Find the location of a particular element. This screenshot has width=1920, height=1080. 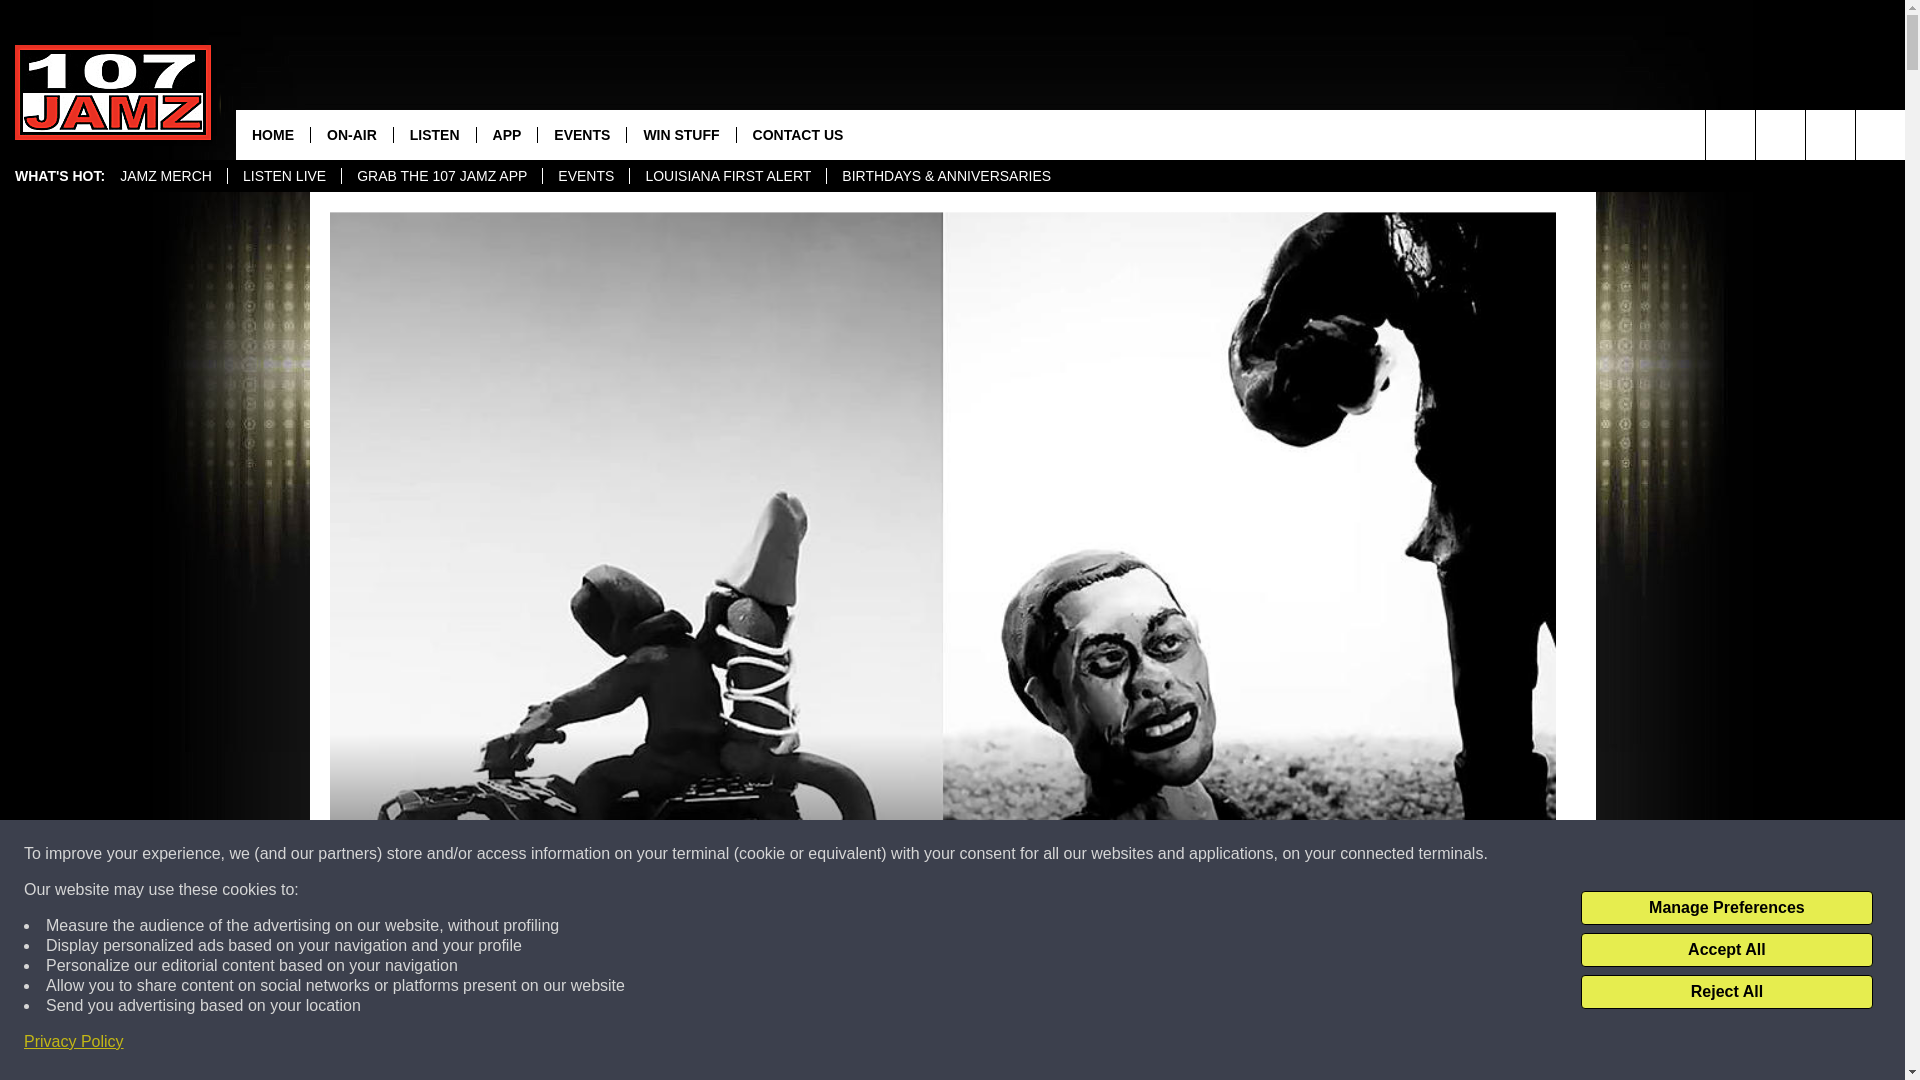

Share on Facebook is located at coordinates (683, 1044).